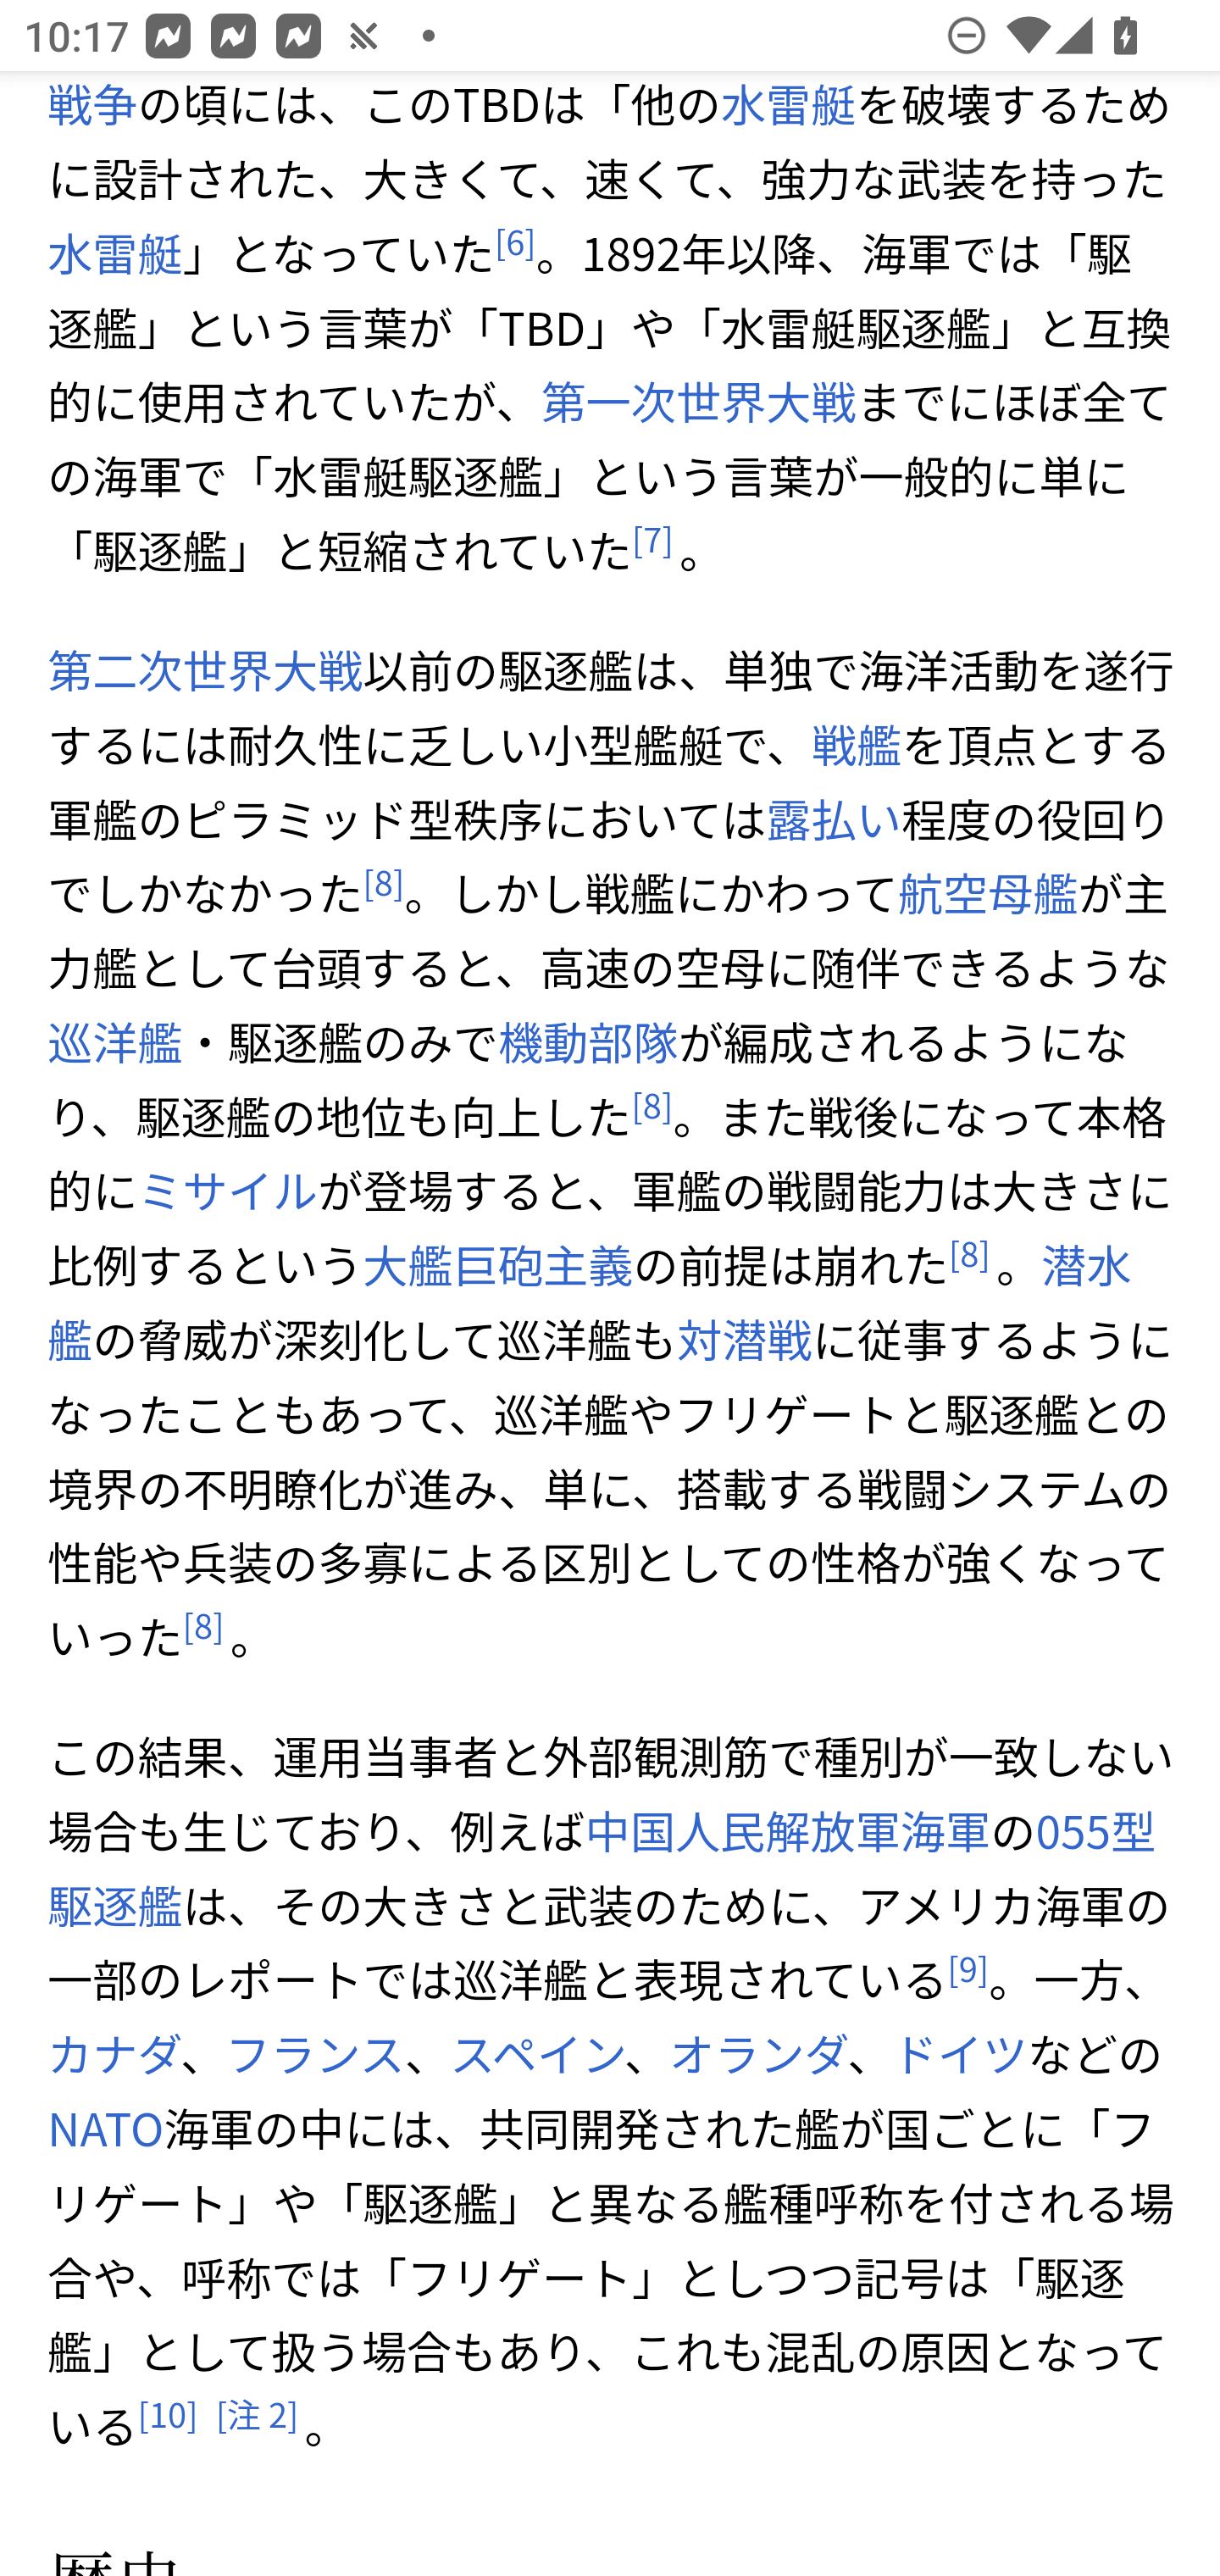 This screenshot has height=2576, width=1220. What do you see at coordinates (958, 2054) in the screenshot?
I see `ドイツ` at bounding box center [958, 2054].